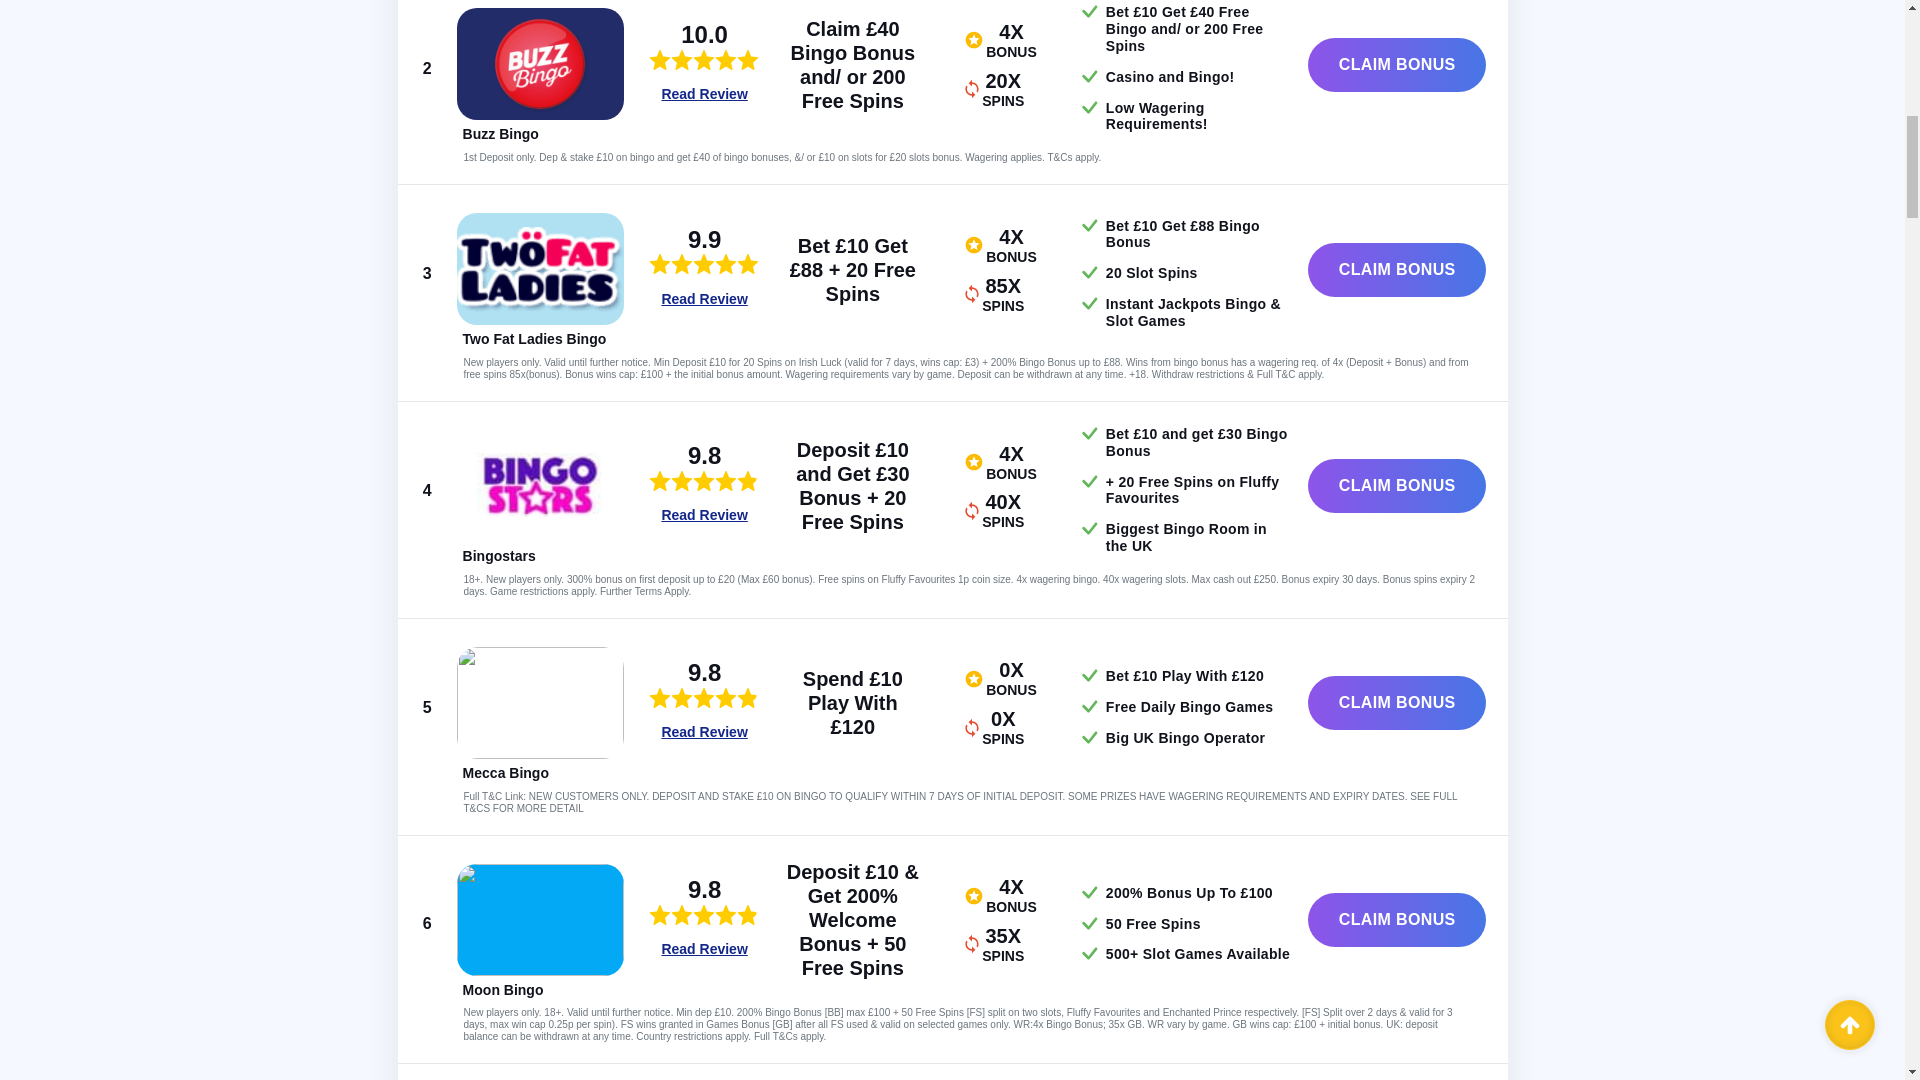 This screenshot has height=1080, width=1920. I want to click on Bingostars, so click(498, 555).